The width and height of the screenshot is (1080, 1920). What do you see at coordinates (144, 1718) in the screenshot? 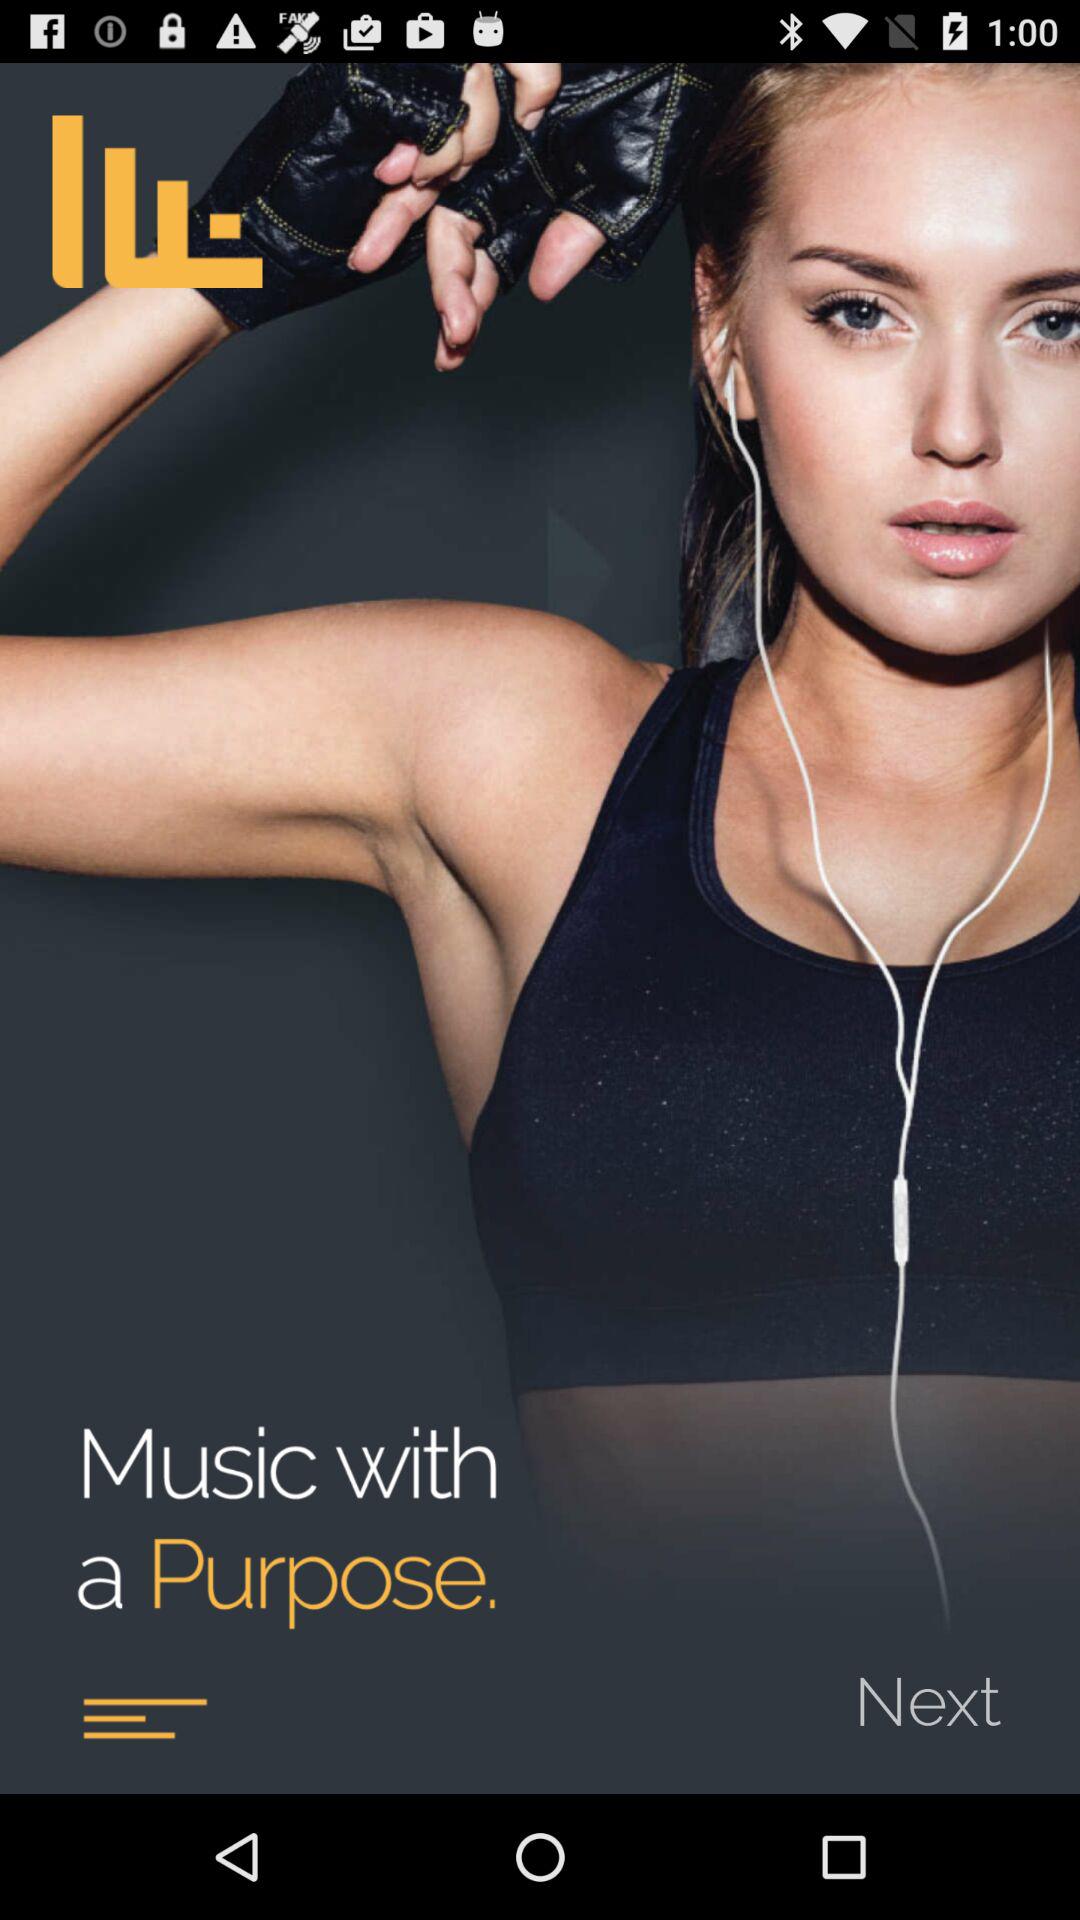
I see `turn off the icon to the left of next item` at bounding box center [144, 1718].